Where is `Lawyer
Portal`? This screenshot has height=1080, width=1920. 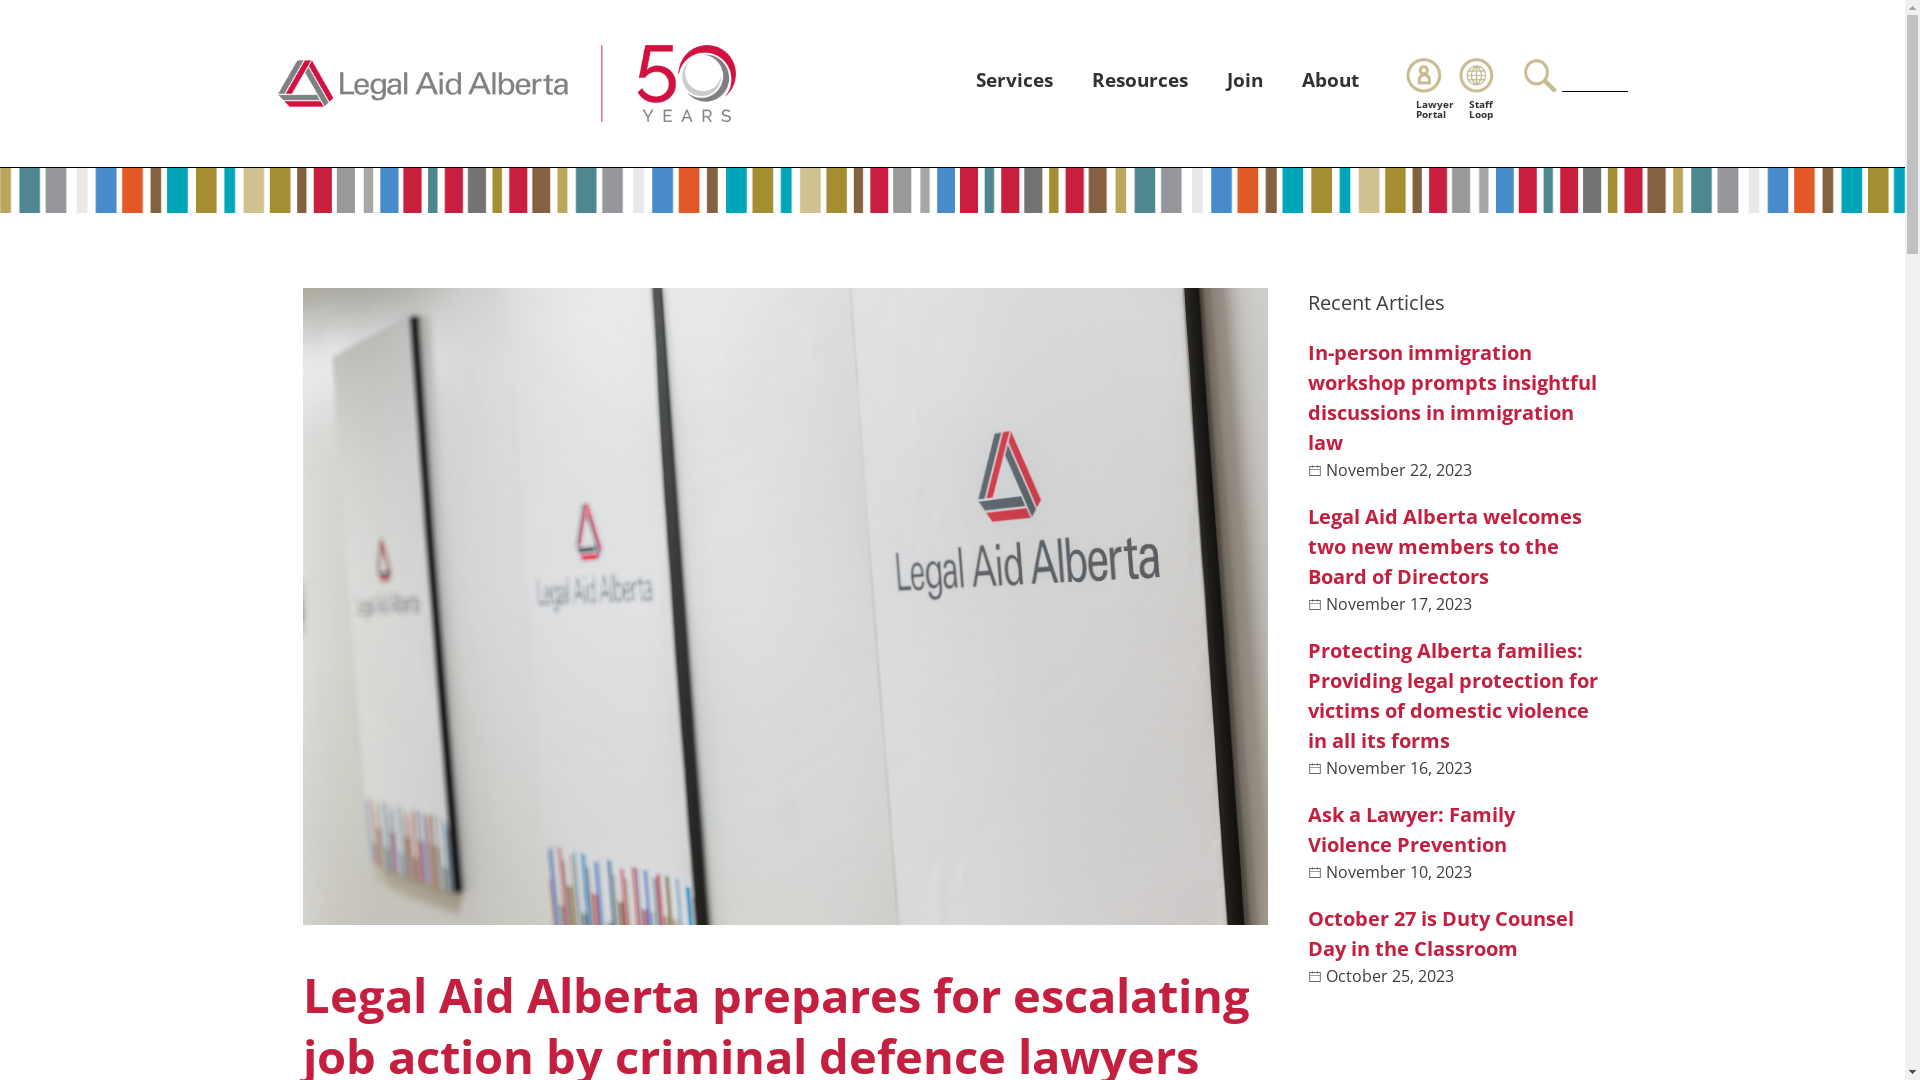 Lawyer
Portal is located at coordinates (1432, 88).